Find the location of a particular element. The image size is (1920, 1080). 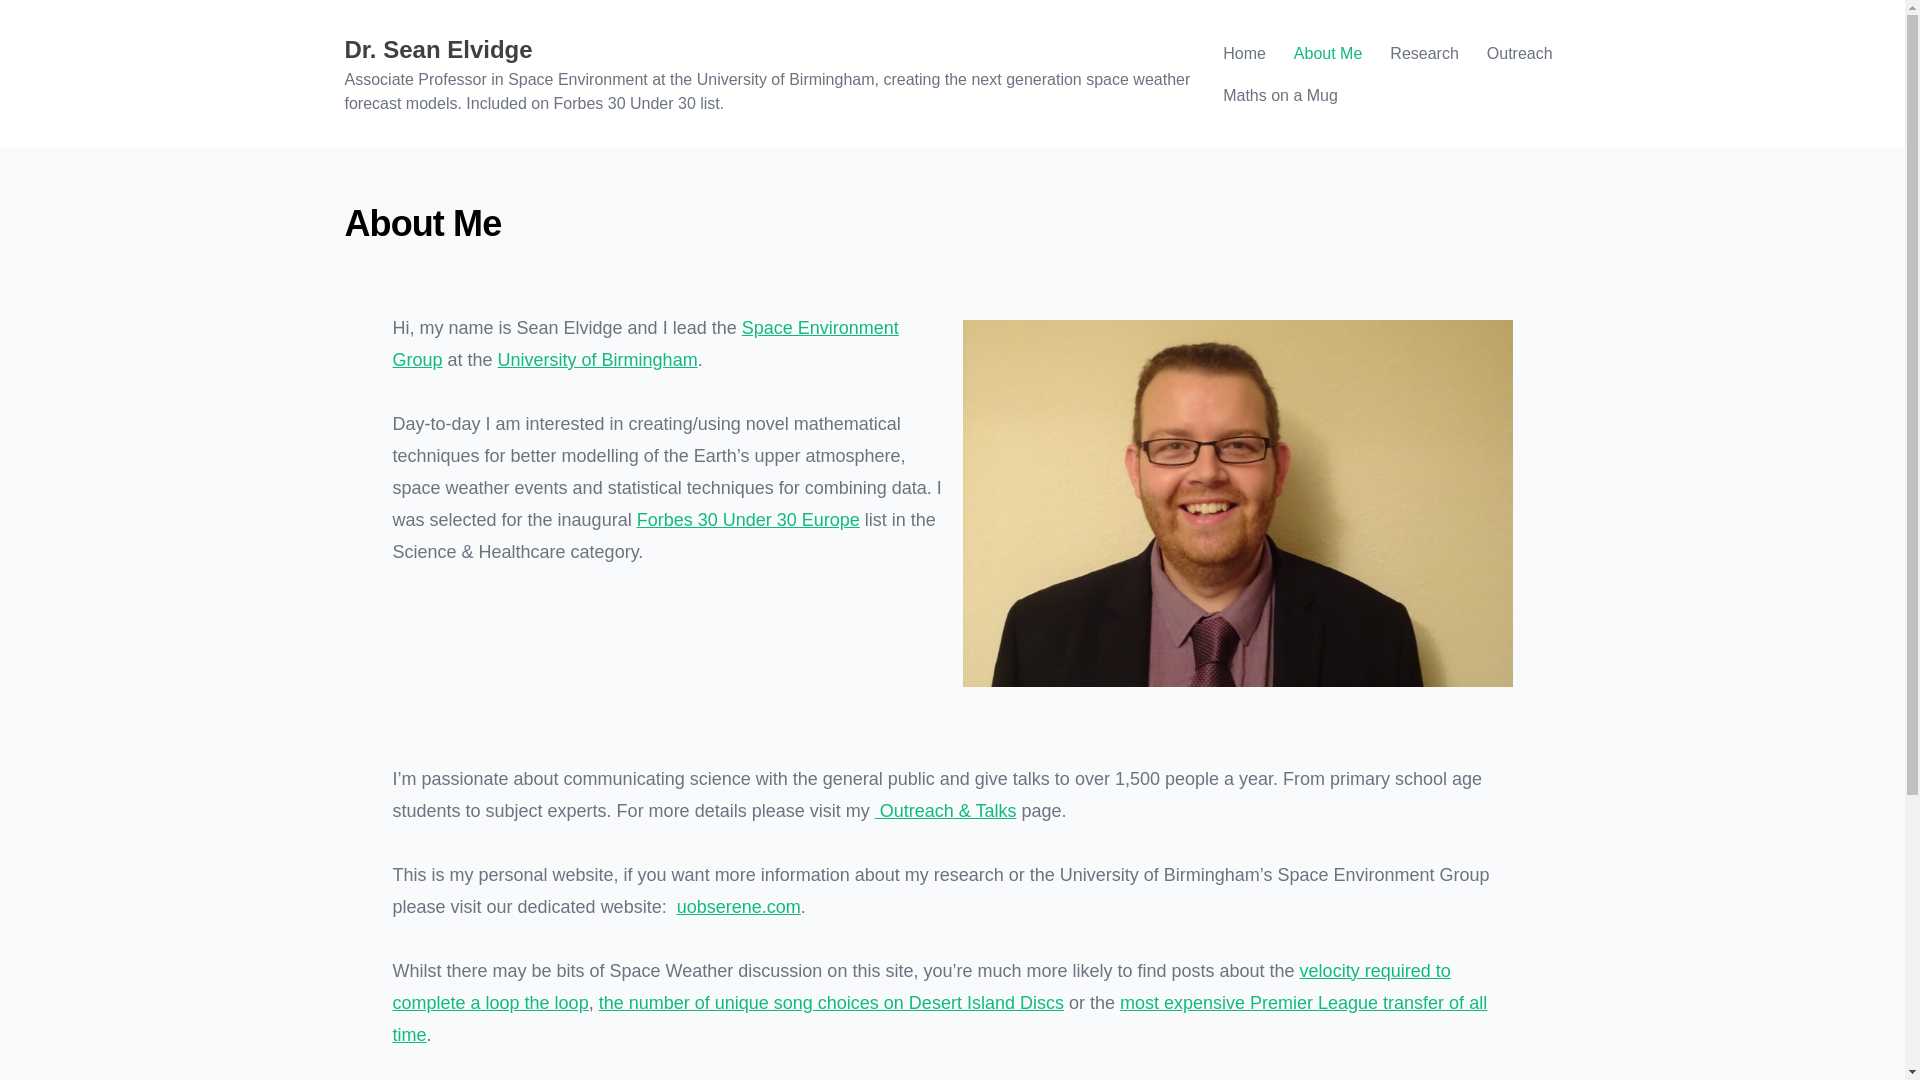

University of Birmingham is located at coordinates (598, 360).